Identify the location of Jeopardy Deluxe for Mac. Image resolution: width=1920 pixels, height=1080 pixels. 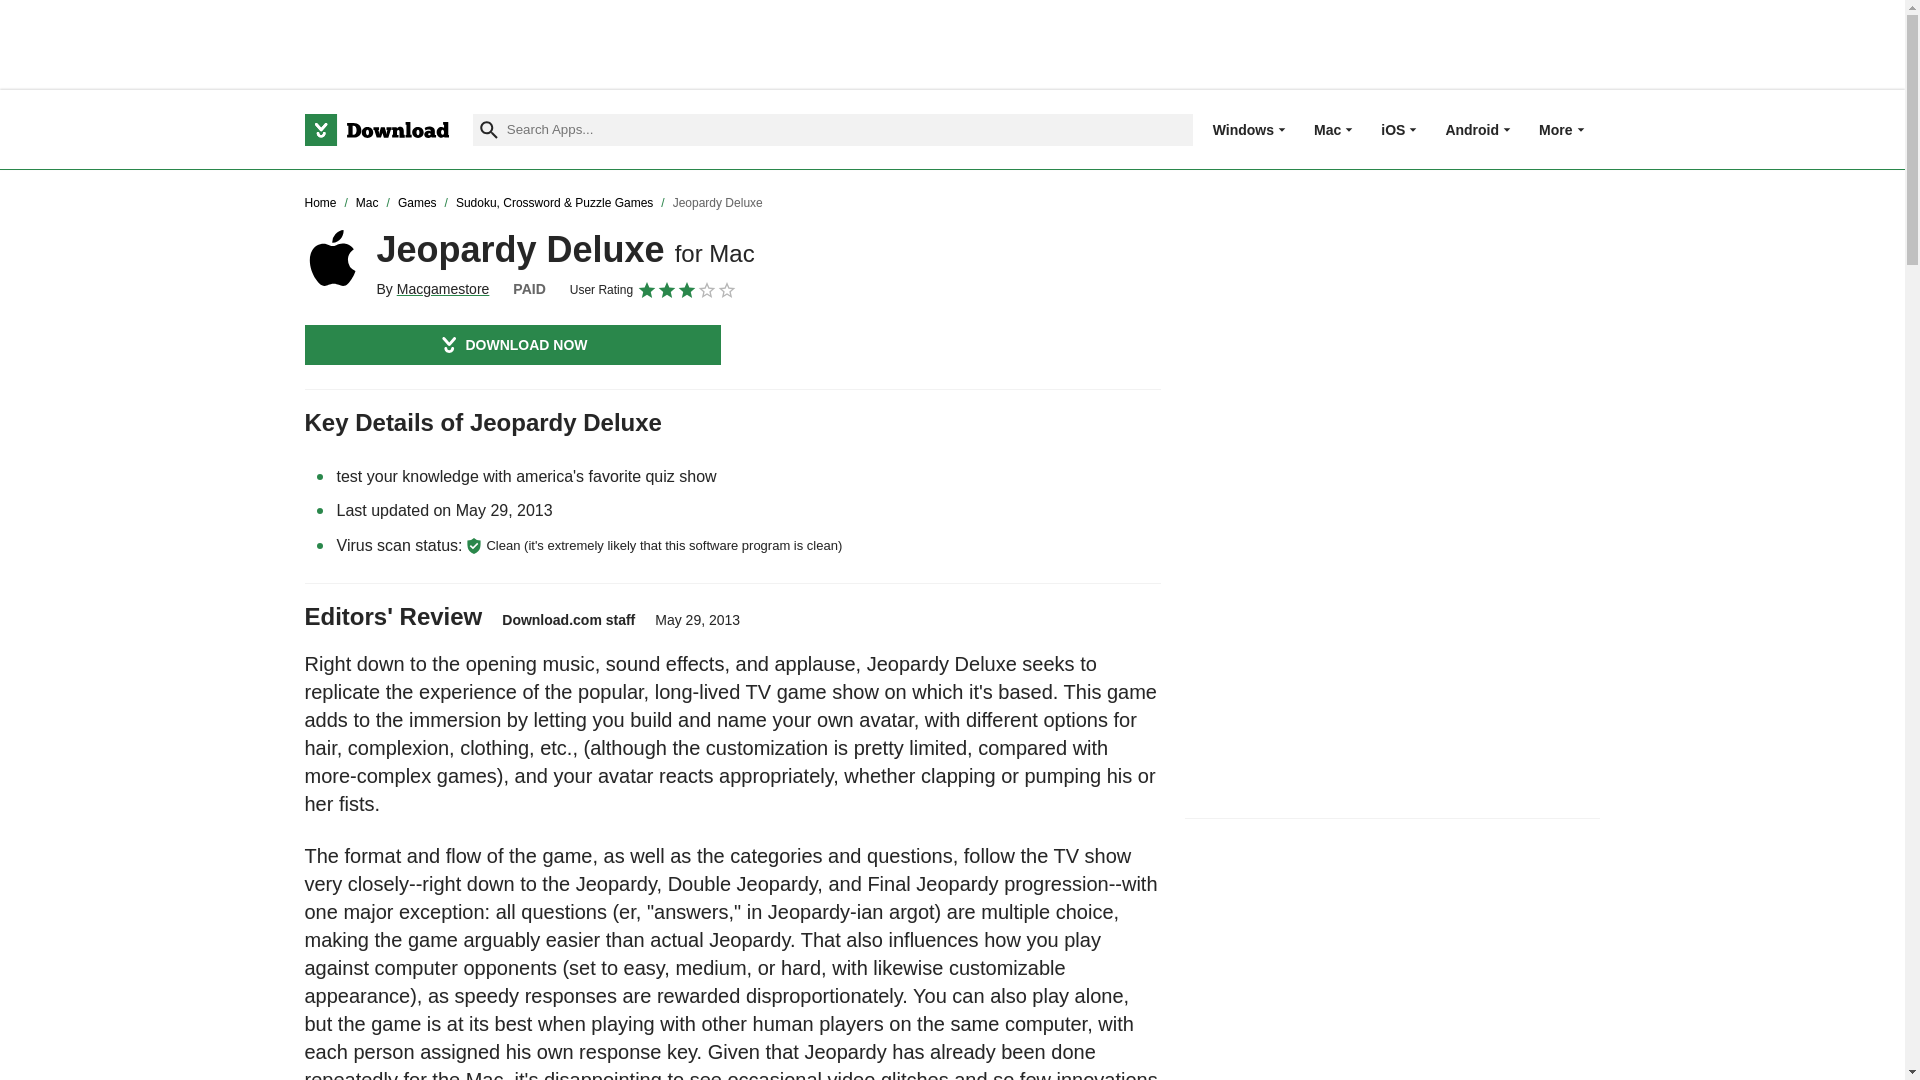
(332, 258).